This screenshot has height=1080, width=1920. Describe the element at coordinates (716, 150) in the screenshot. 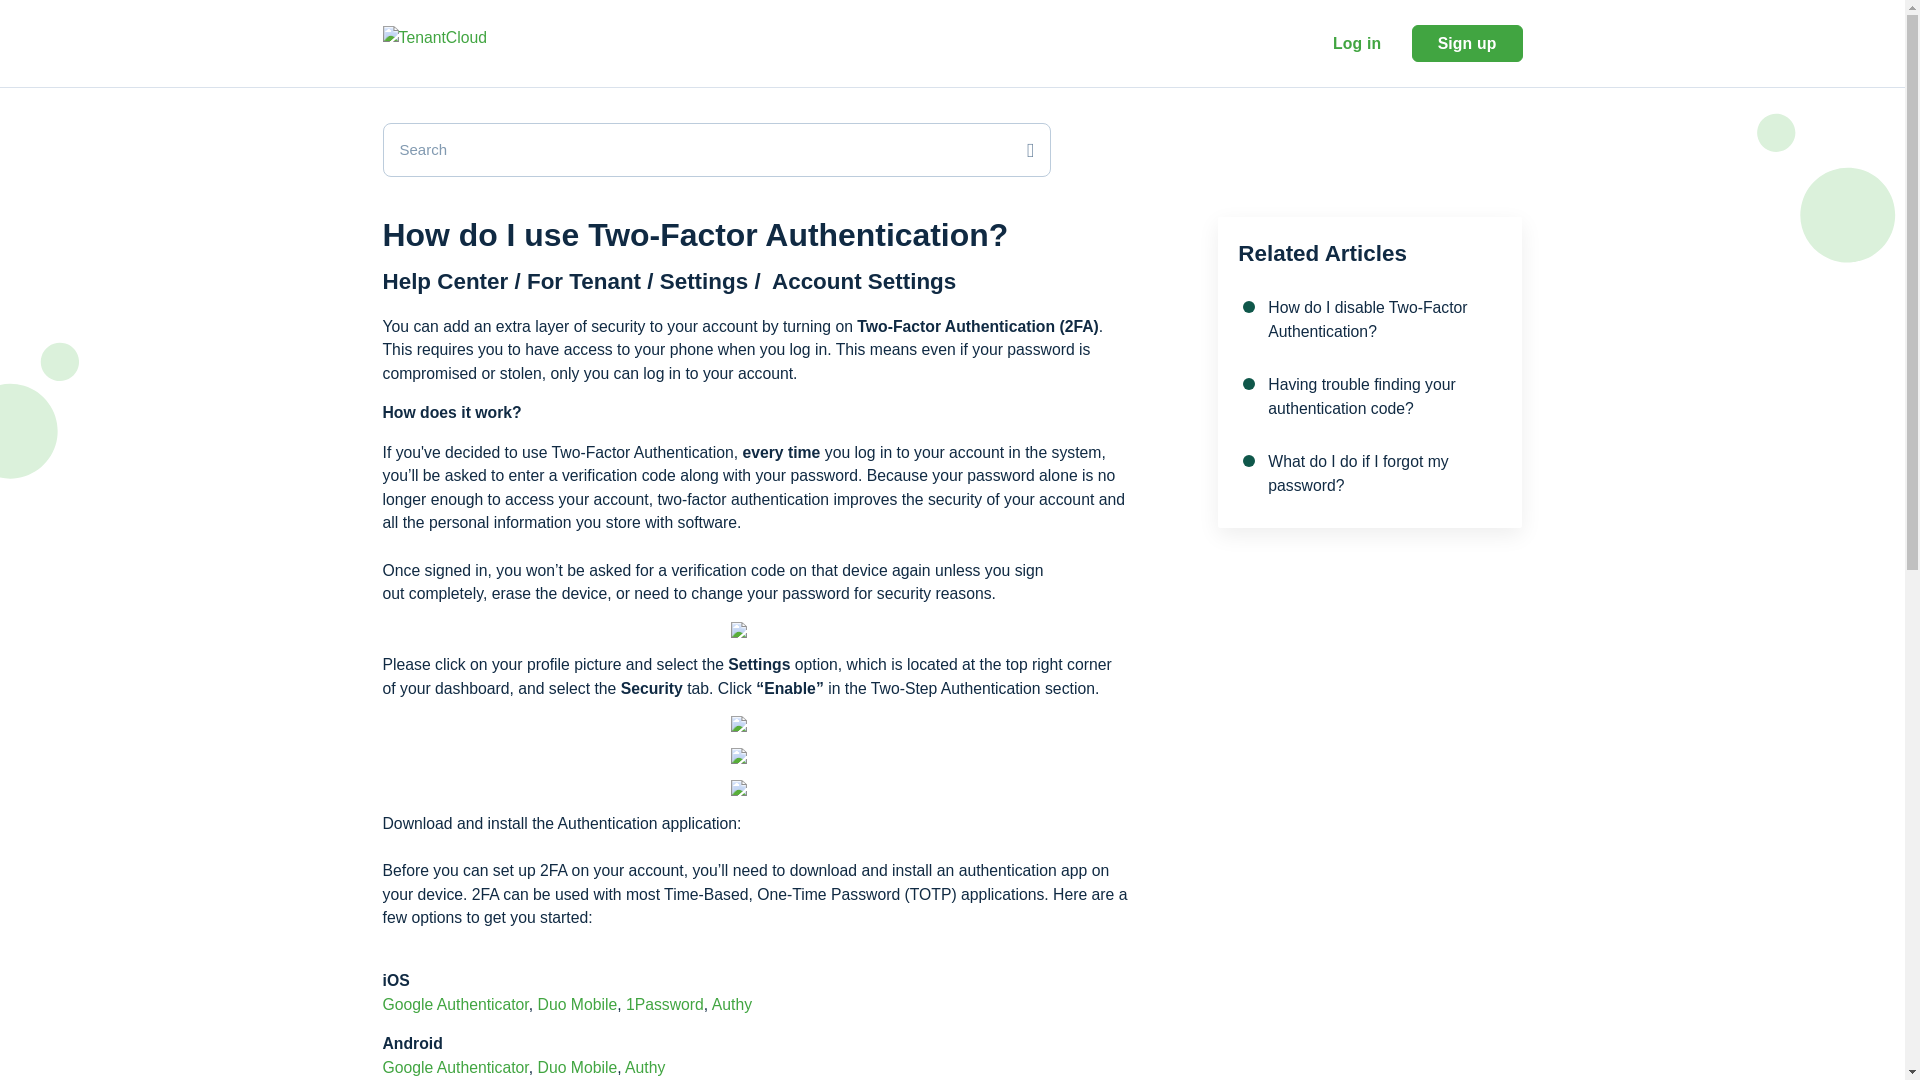

I see `Search` at that location.